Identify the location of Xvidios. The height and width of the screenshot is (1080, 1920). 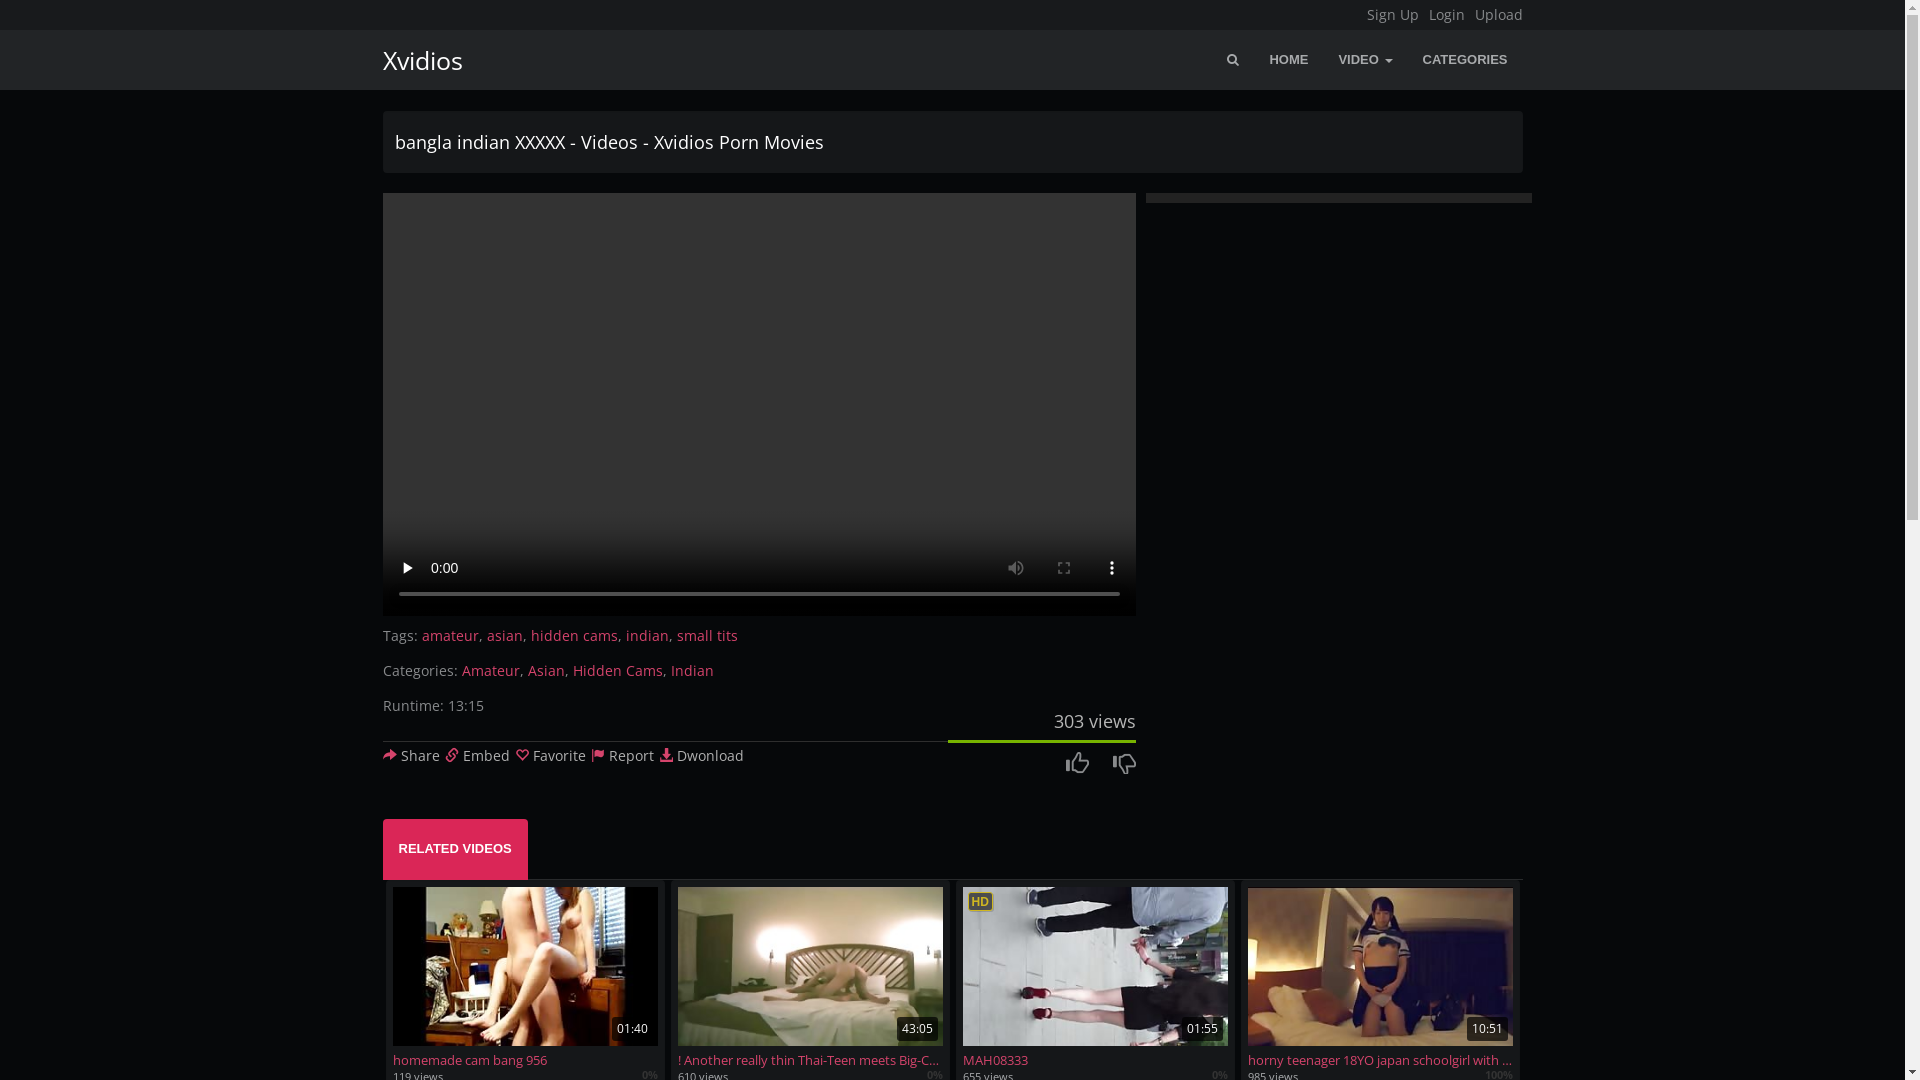
(416, 60).